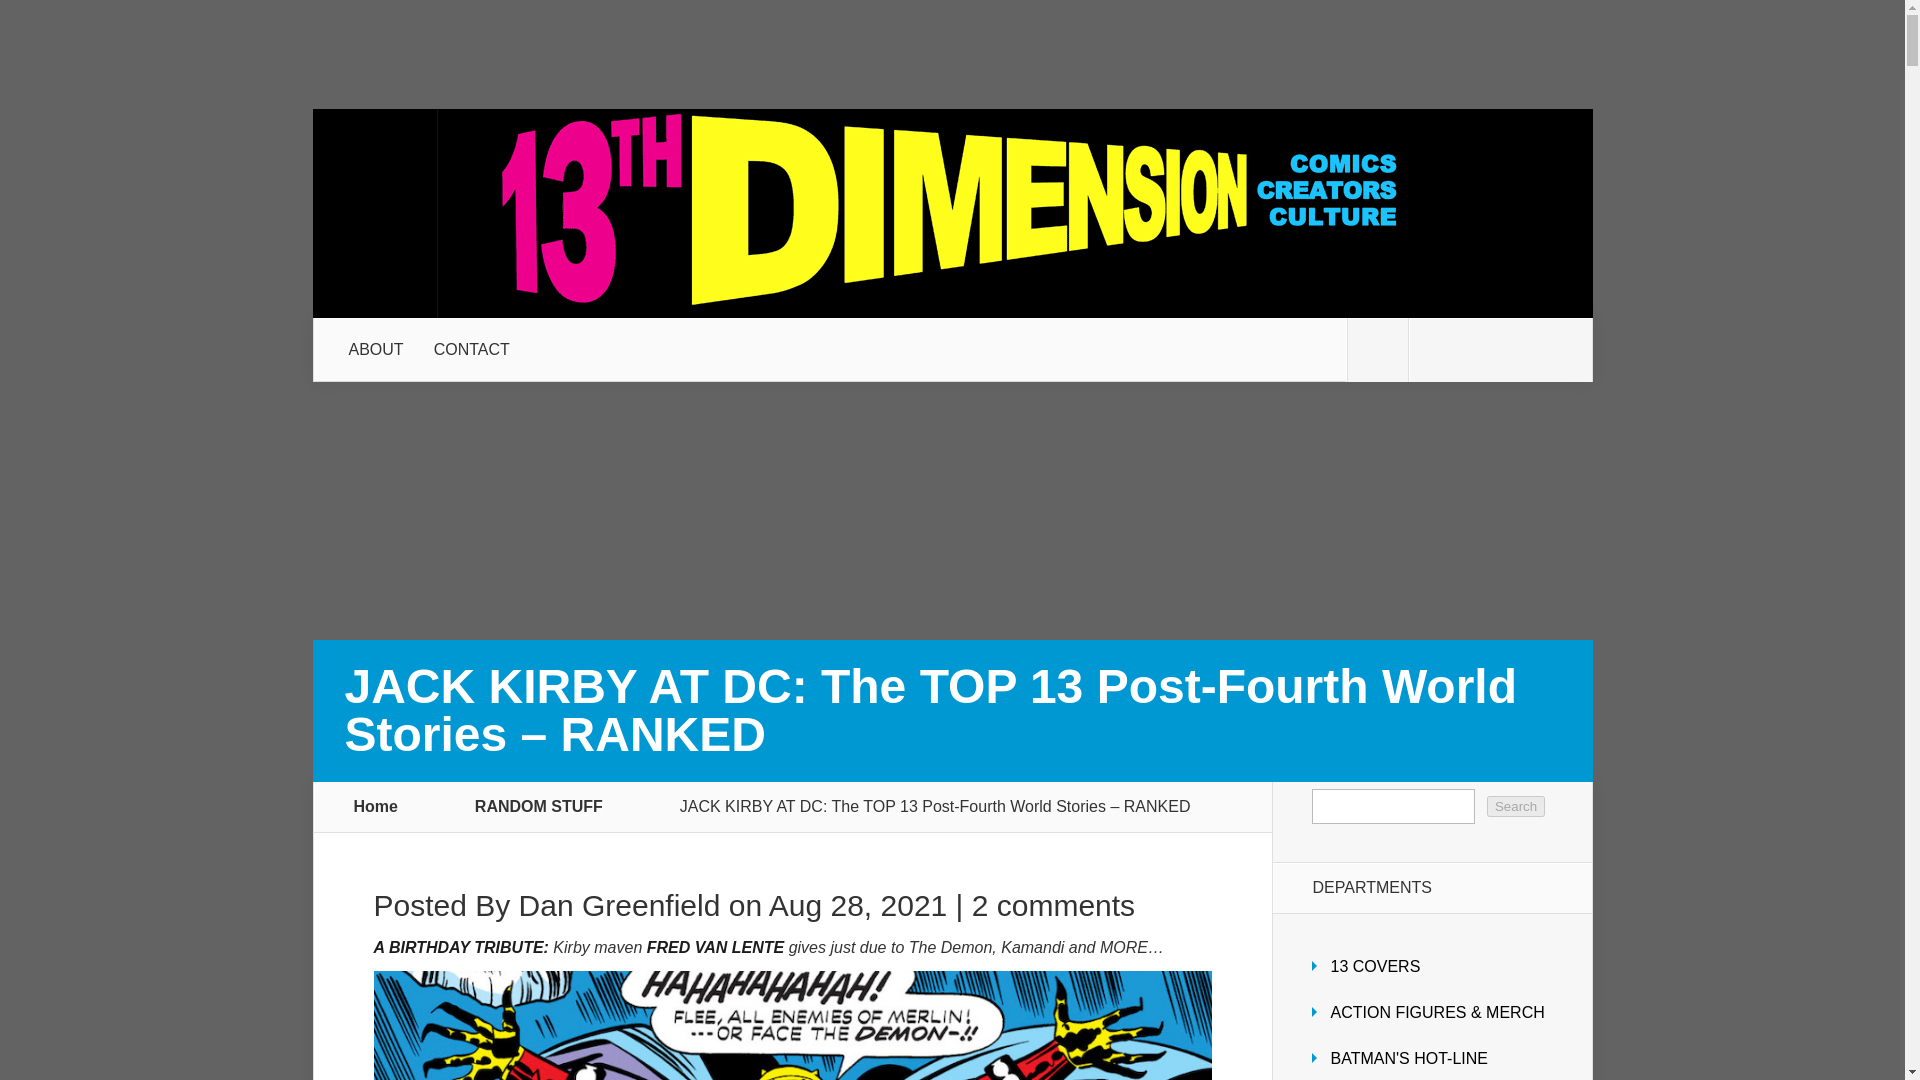 The width and height of the screenshot is (1920, 1080). I want to click on ABOUT, so click(376, 350).